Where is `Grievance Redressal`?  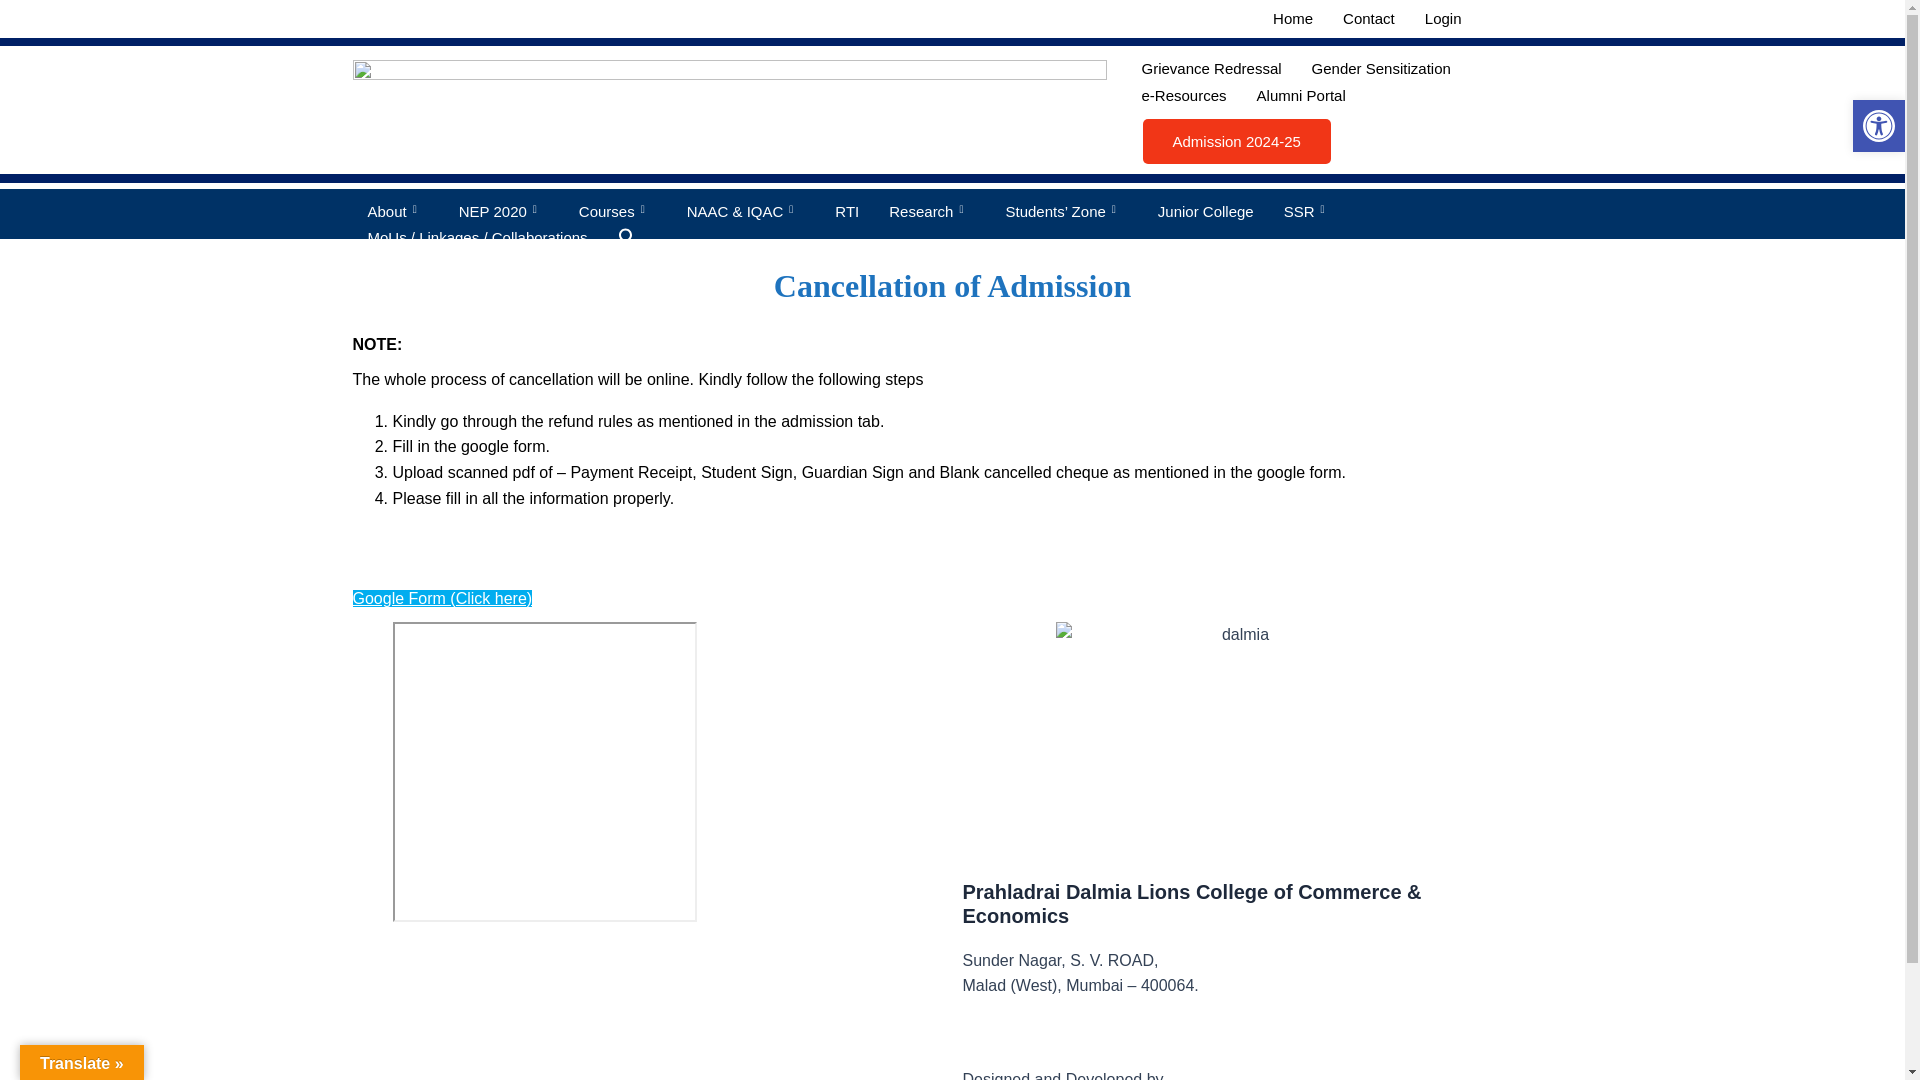
Grievance Redressal is located at coordinates (1212, 70).